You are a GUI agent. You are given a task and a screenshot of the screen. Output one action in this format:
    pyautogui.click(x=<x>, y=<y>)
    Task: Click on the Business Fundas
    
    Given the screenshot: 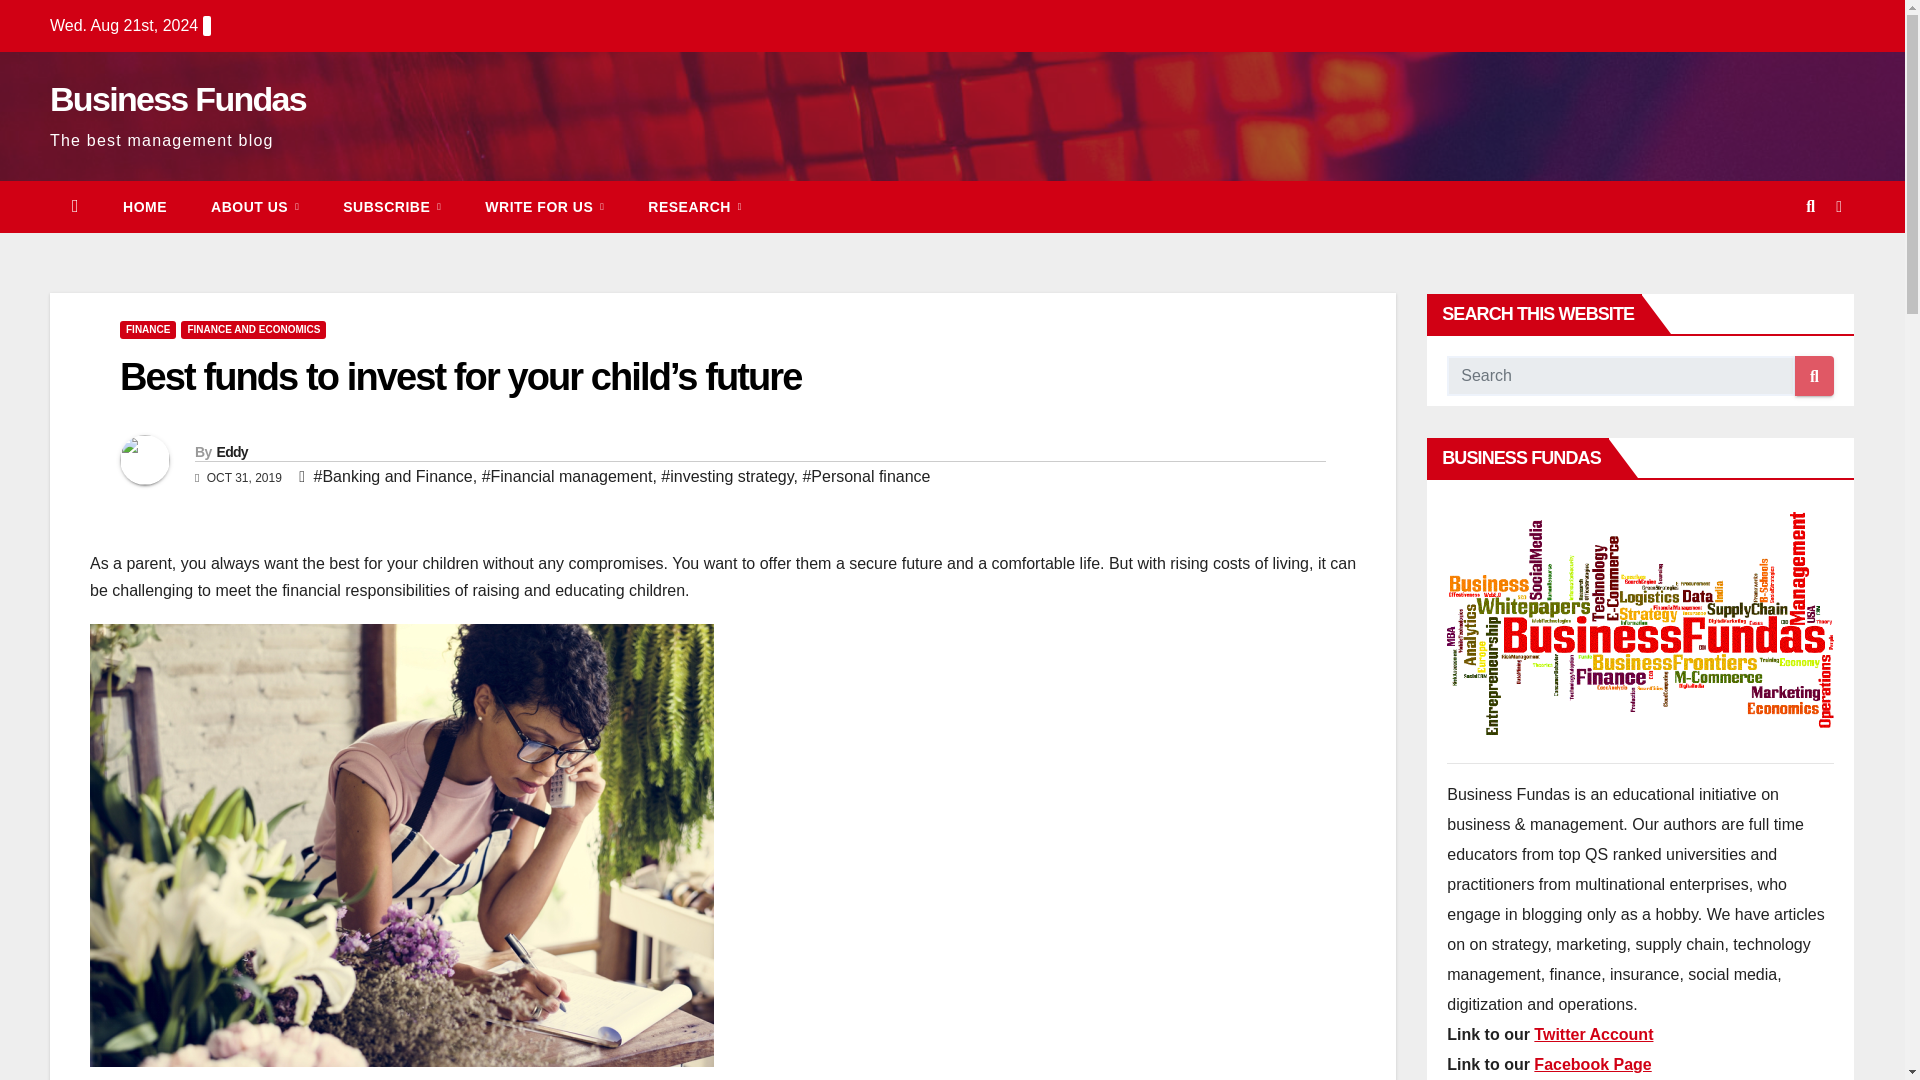 What is the action you would take?
    pyautogui.click(x=177, y=98)
    